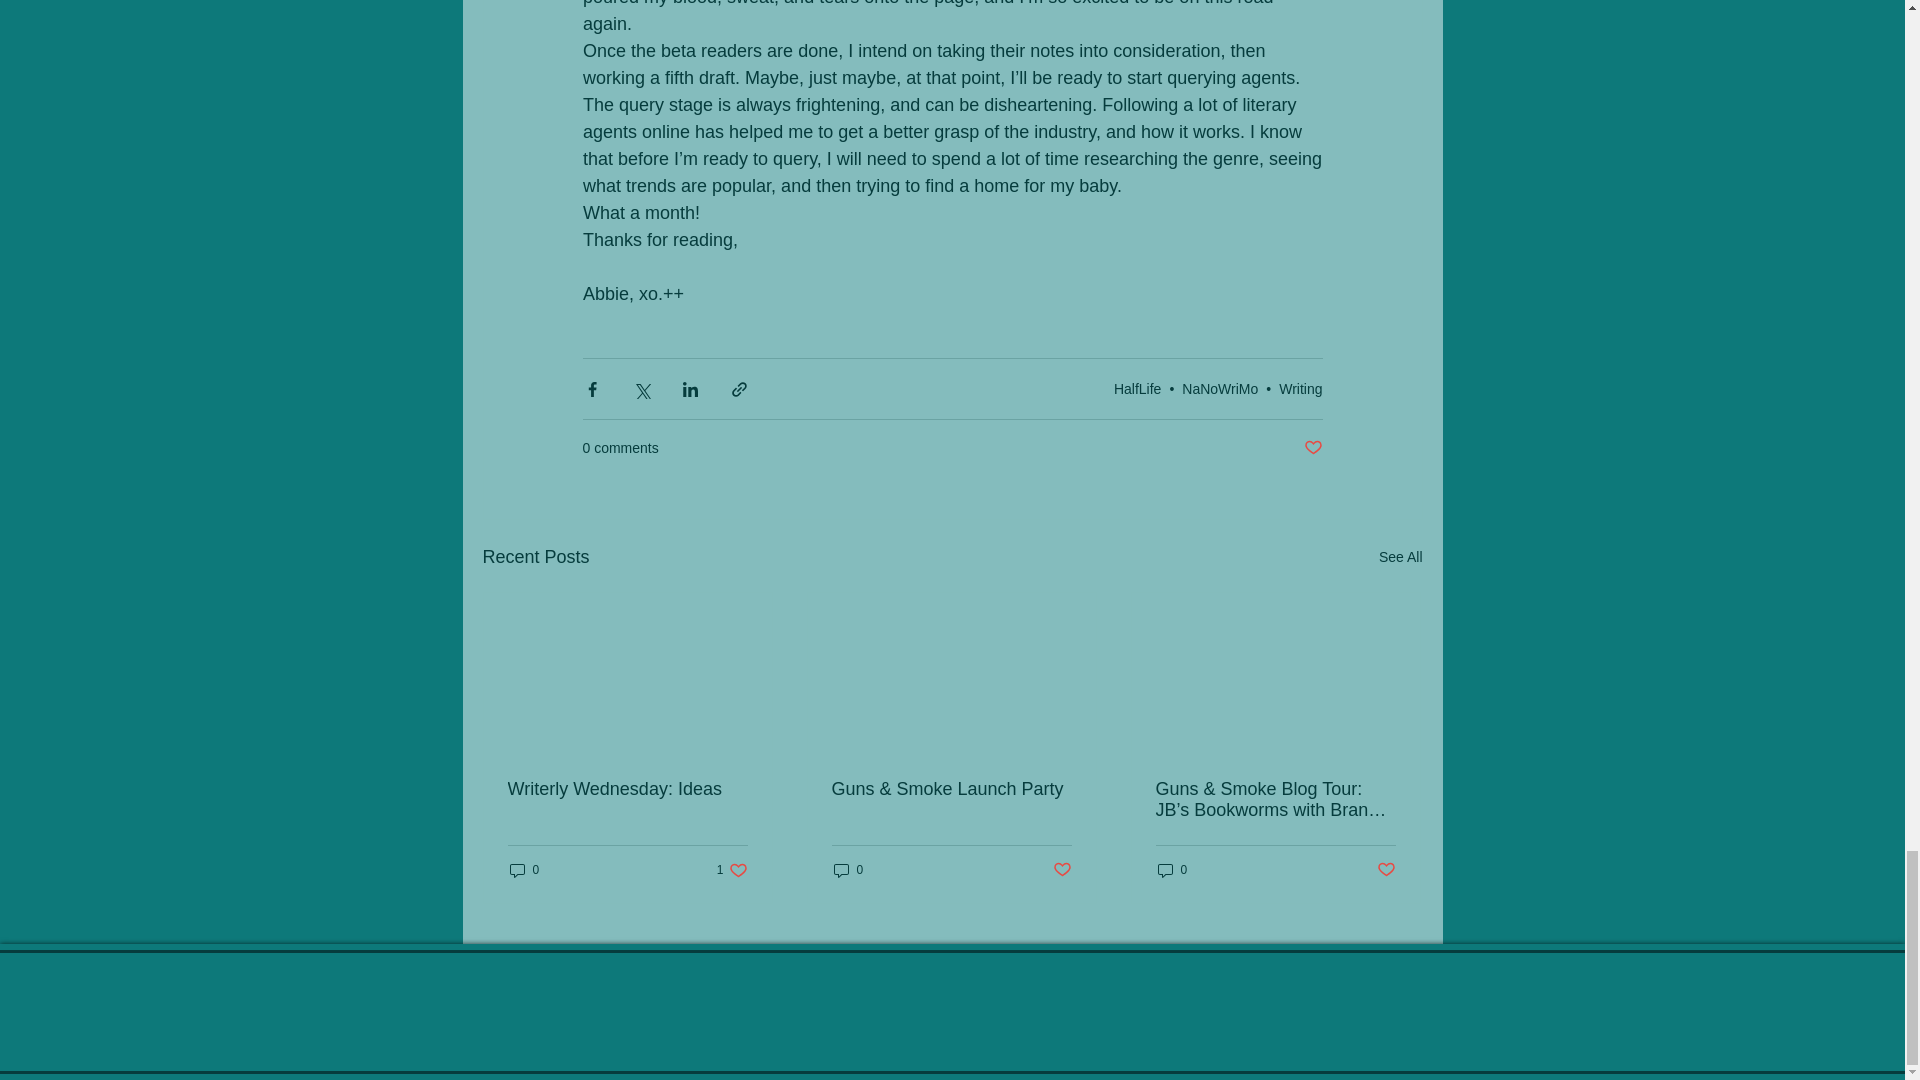 The image size is (1920, 1080). What do you see at coordinates (1300, 388) in the screenshot?
I see `Writing` at bounding box center [1300, 388].